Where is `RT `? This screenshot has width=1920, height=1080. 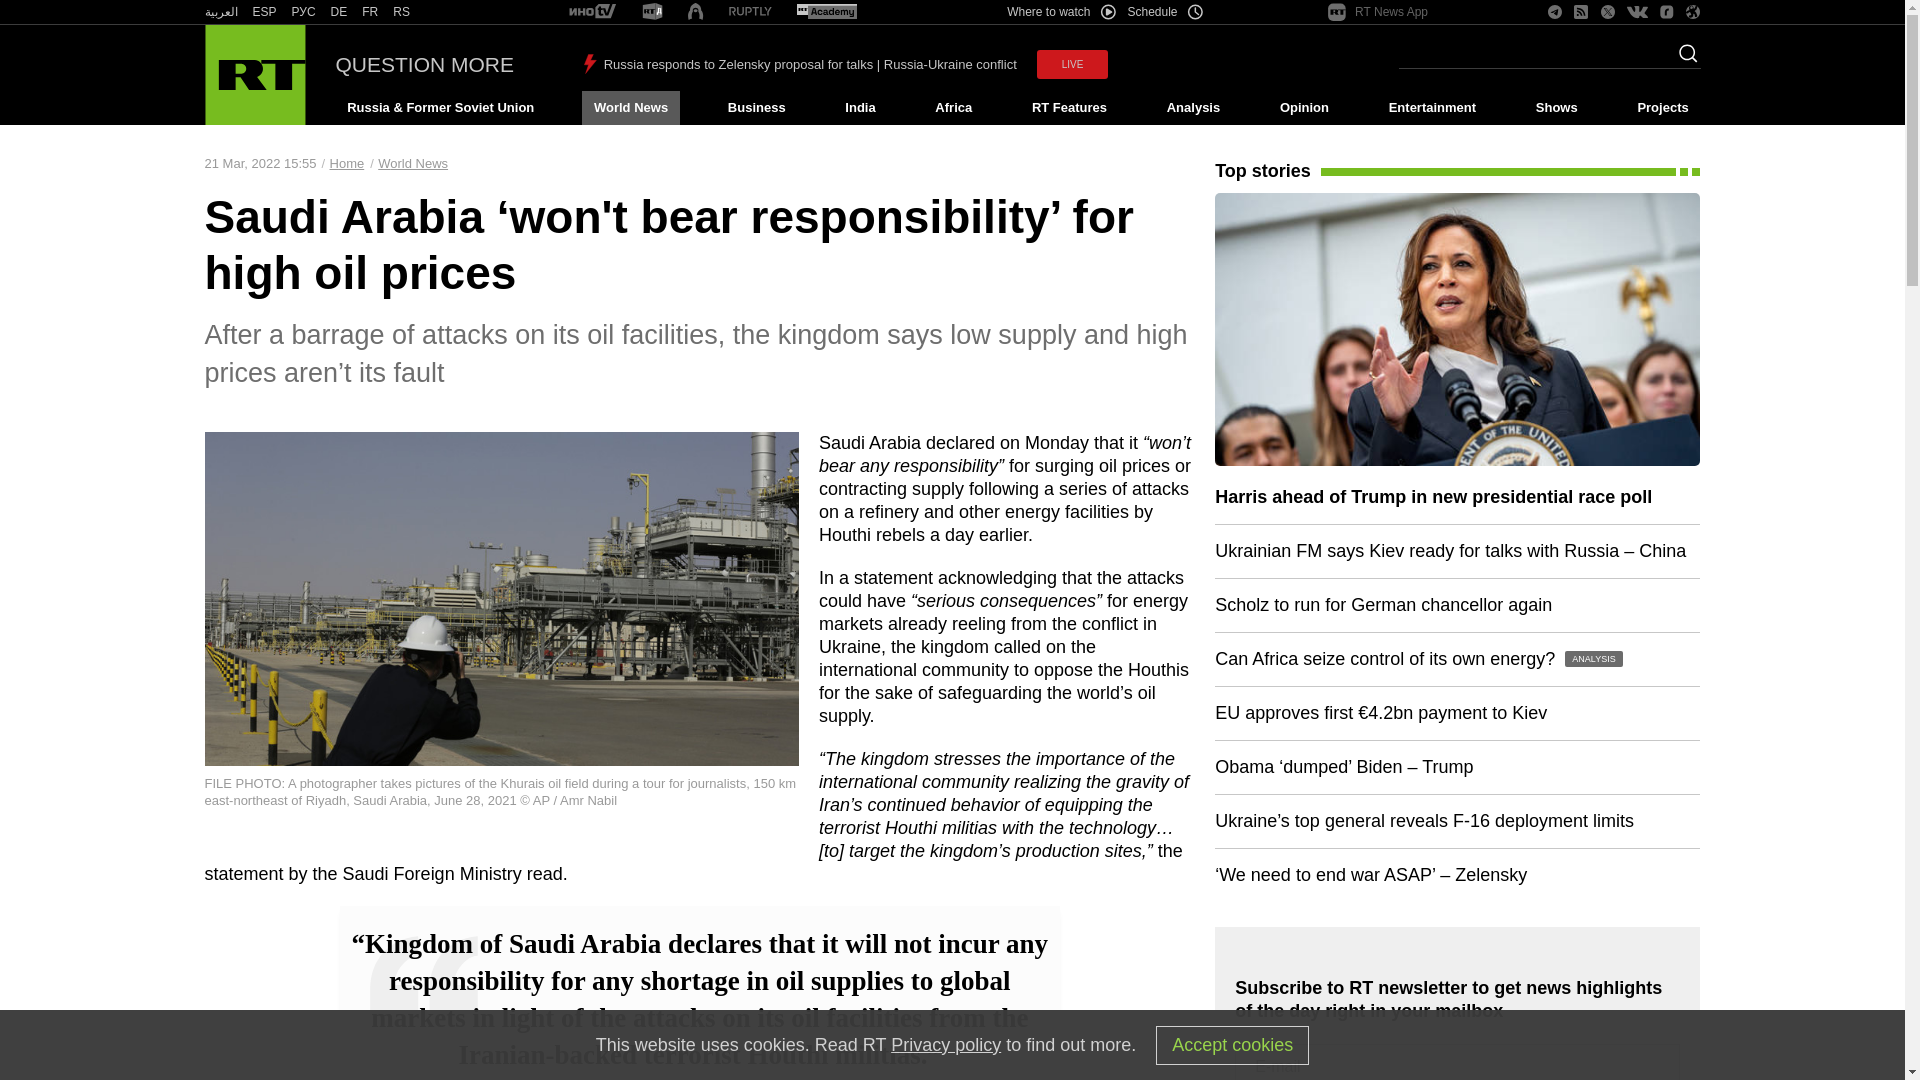 RT  is located at coordinates (750, 12).